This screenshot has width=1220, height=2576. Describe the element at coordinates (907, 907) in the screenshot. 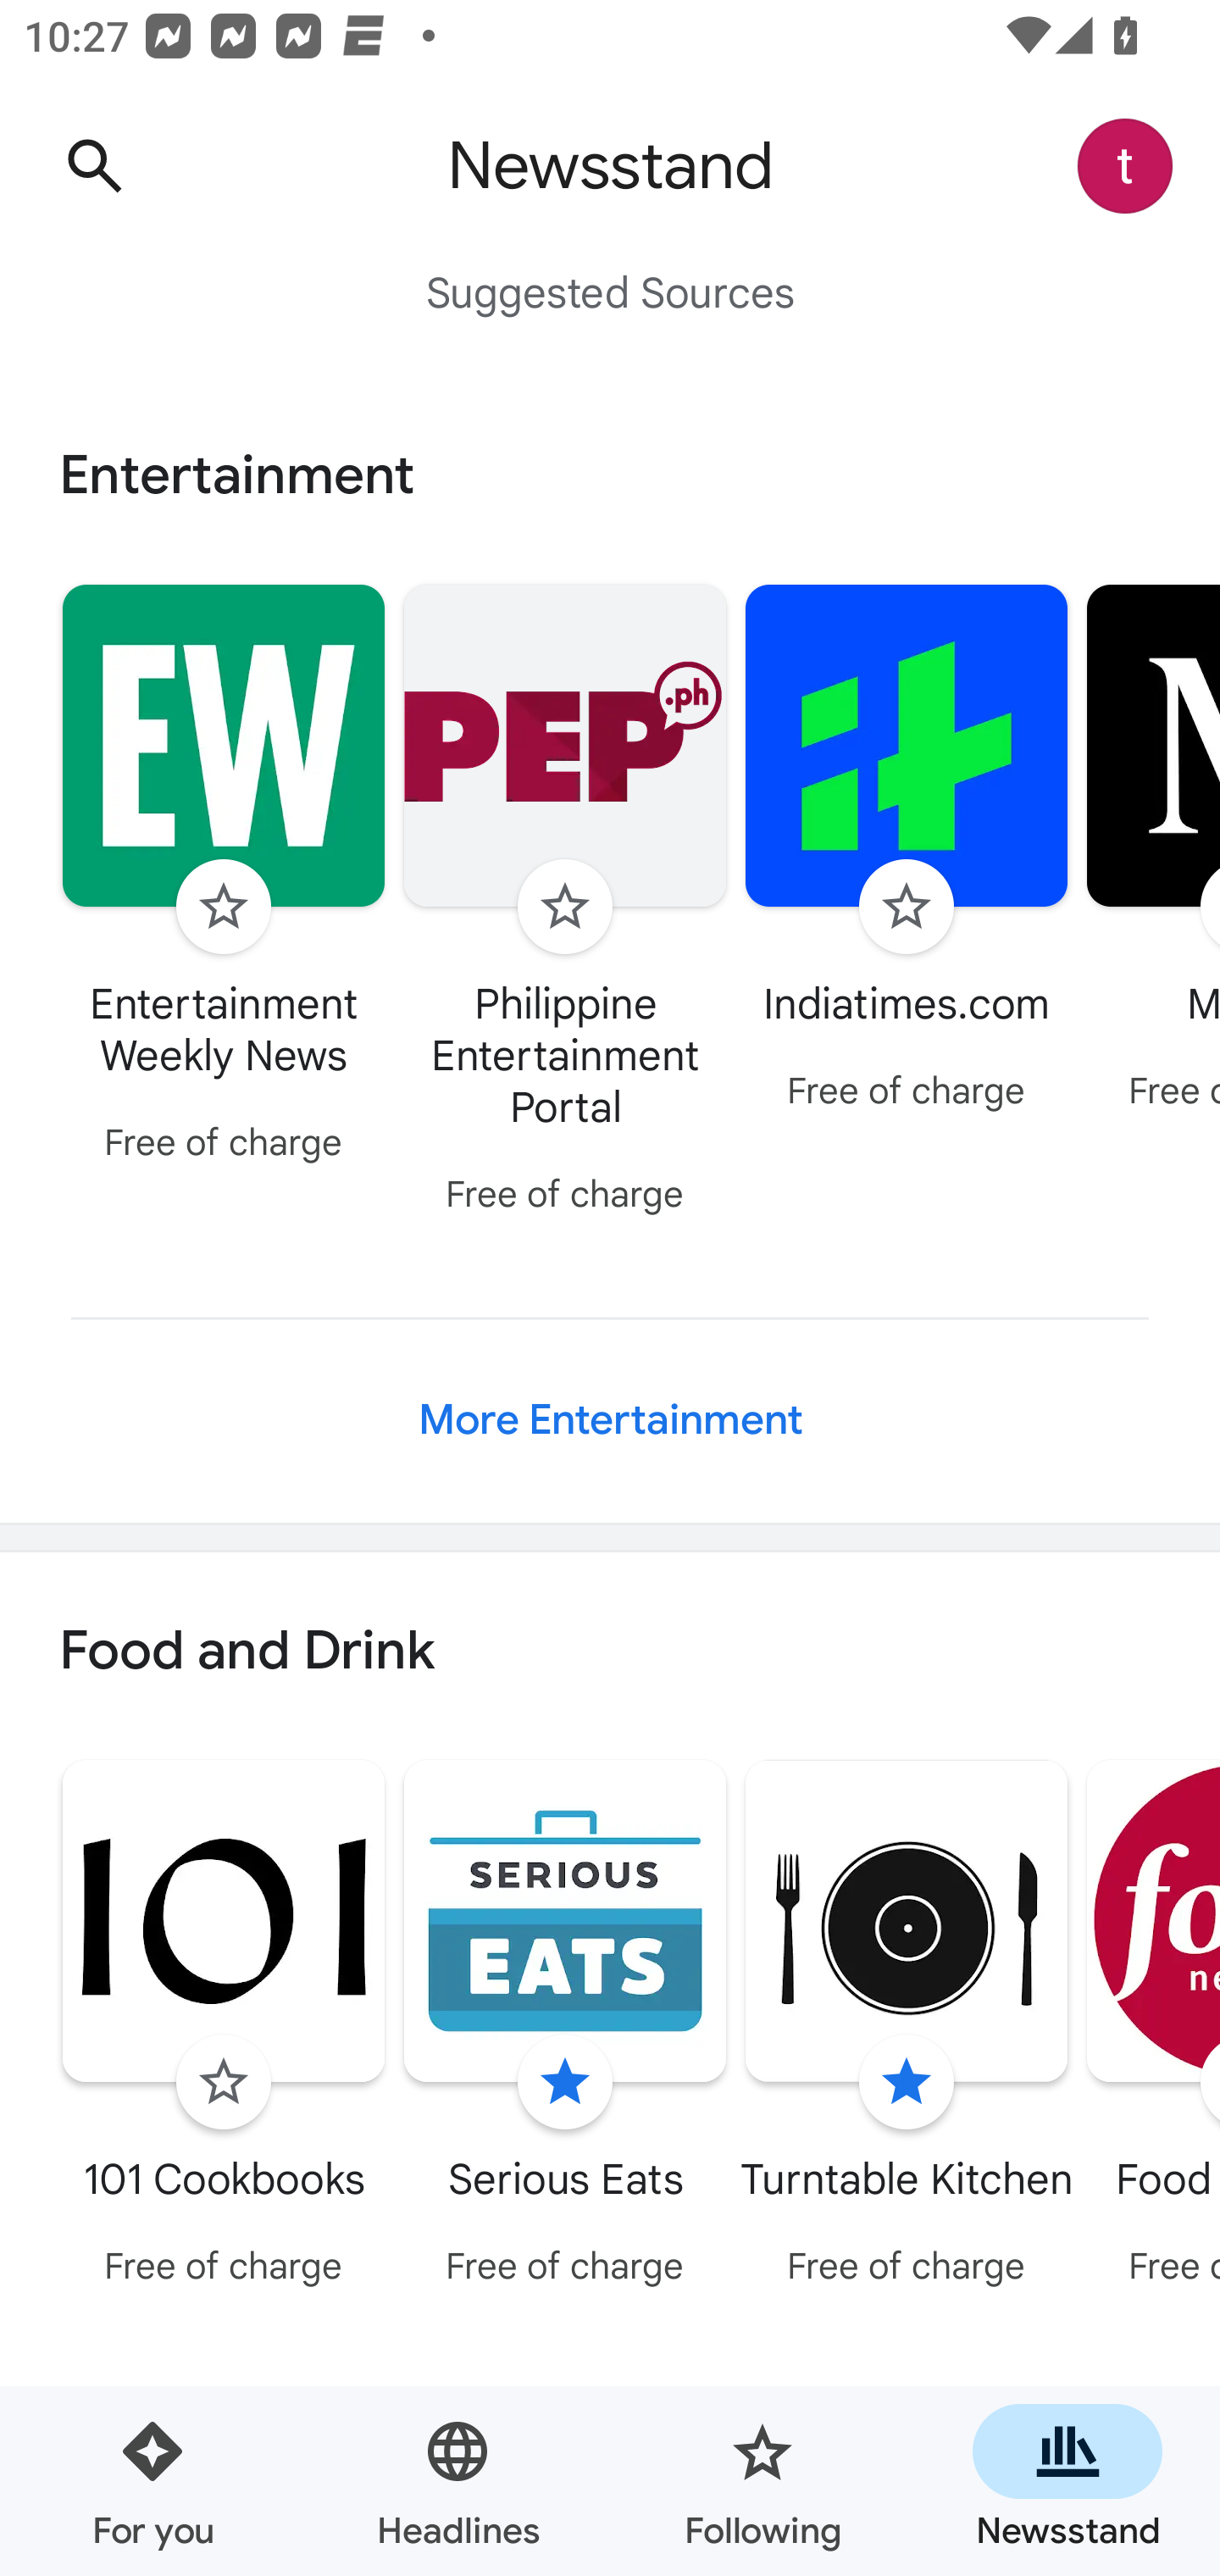

I see `Follow` at that location.